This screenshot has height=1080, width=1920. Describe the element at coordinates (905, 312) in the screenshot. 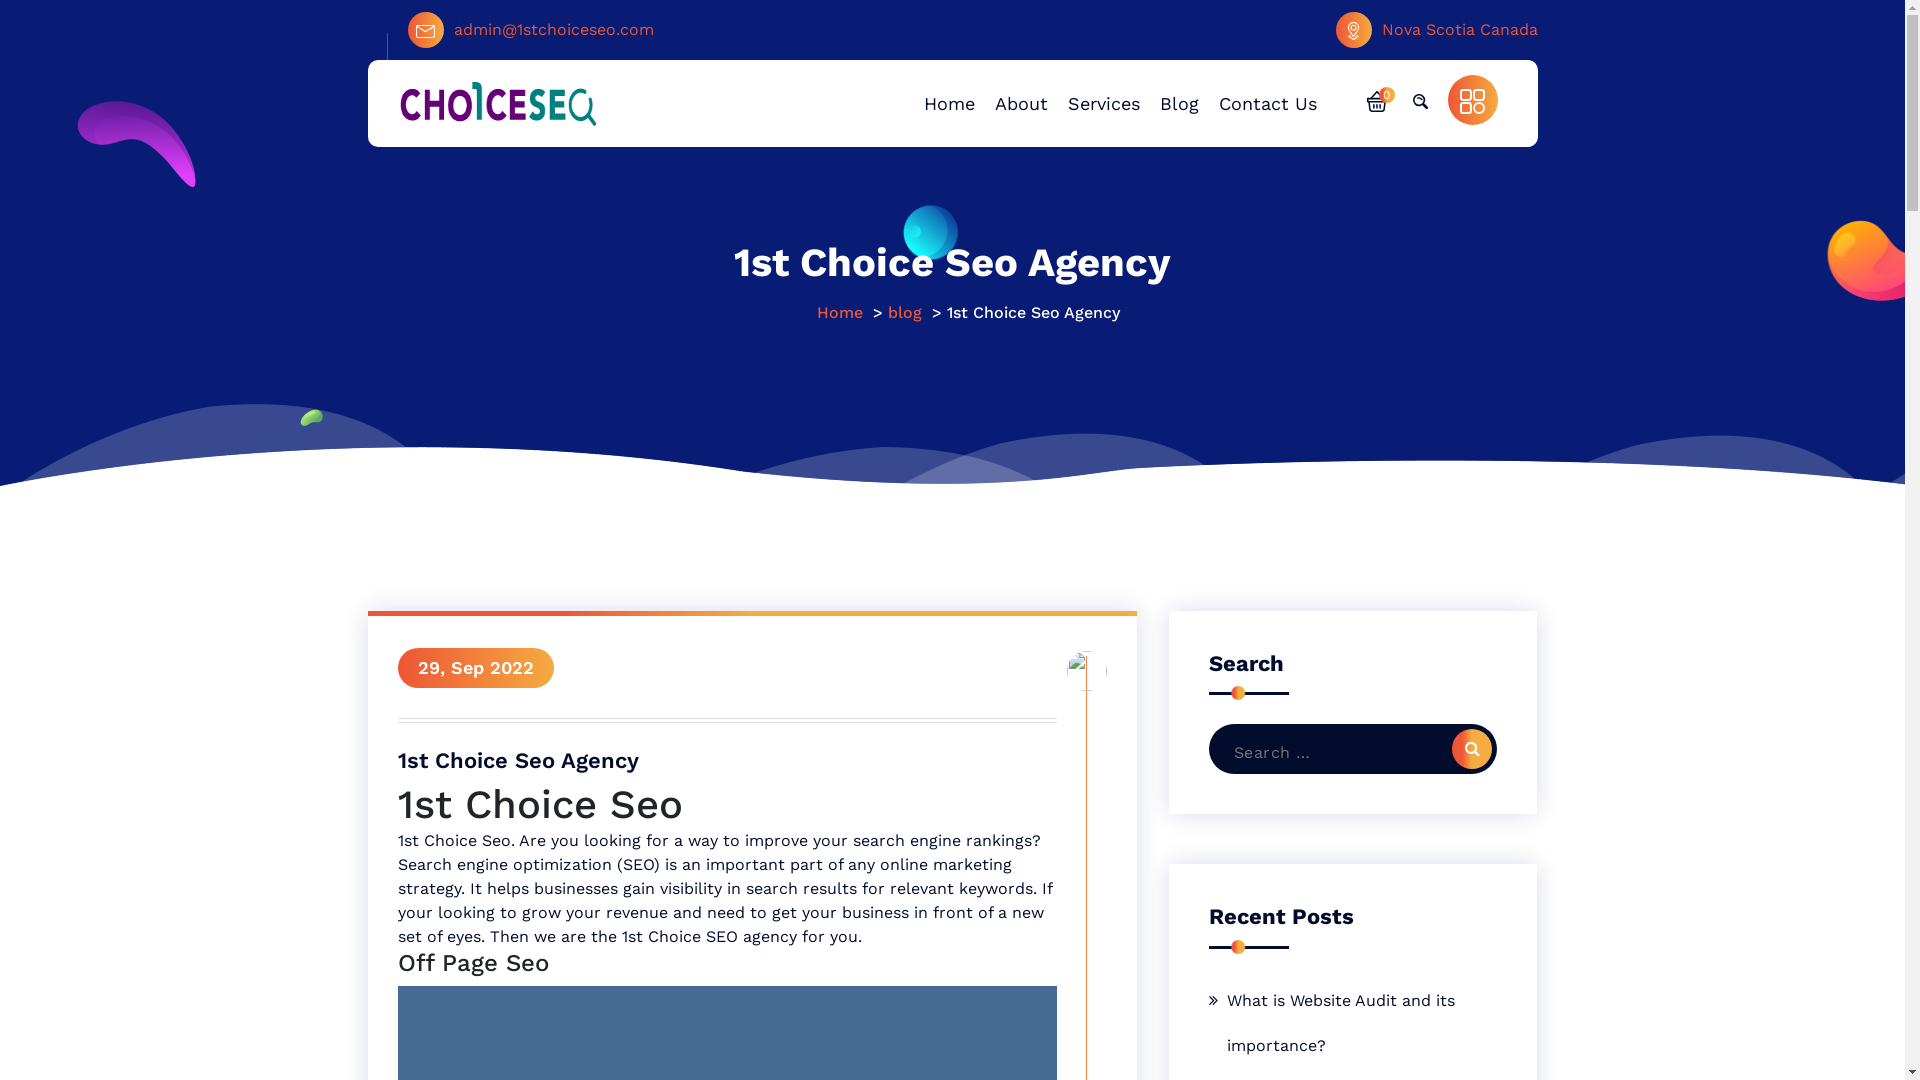

I see `blog` at that location.